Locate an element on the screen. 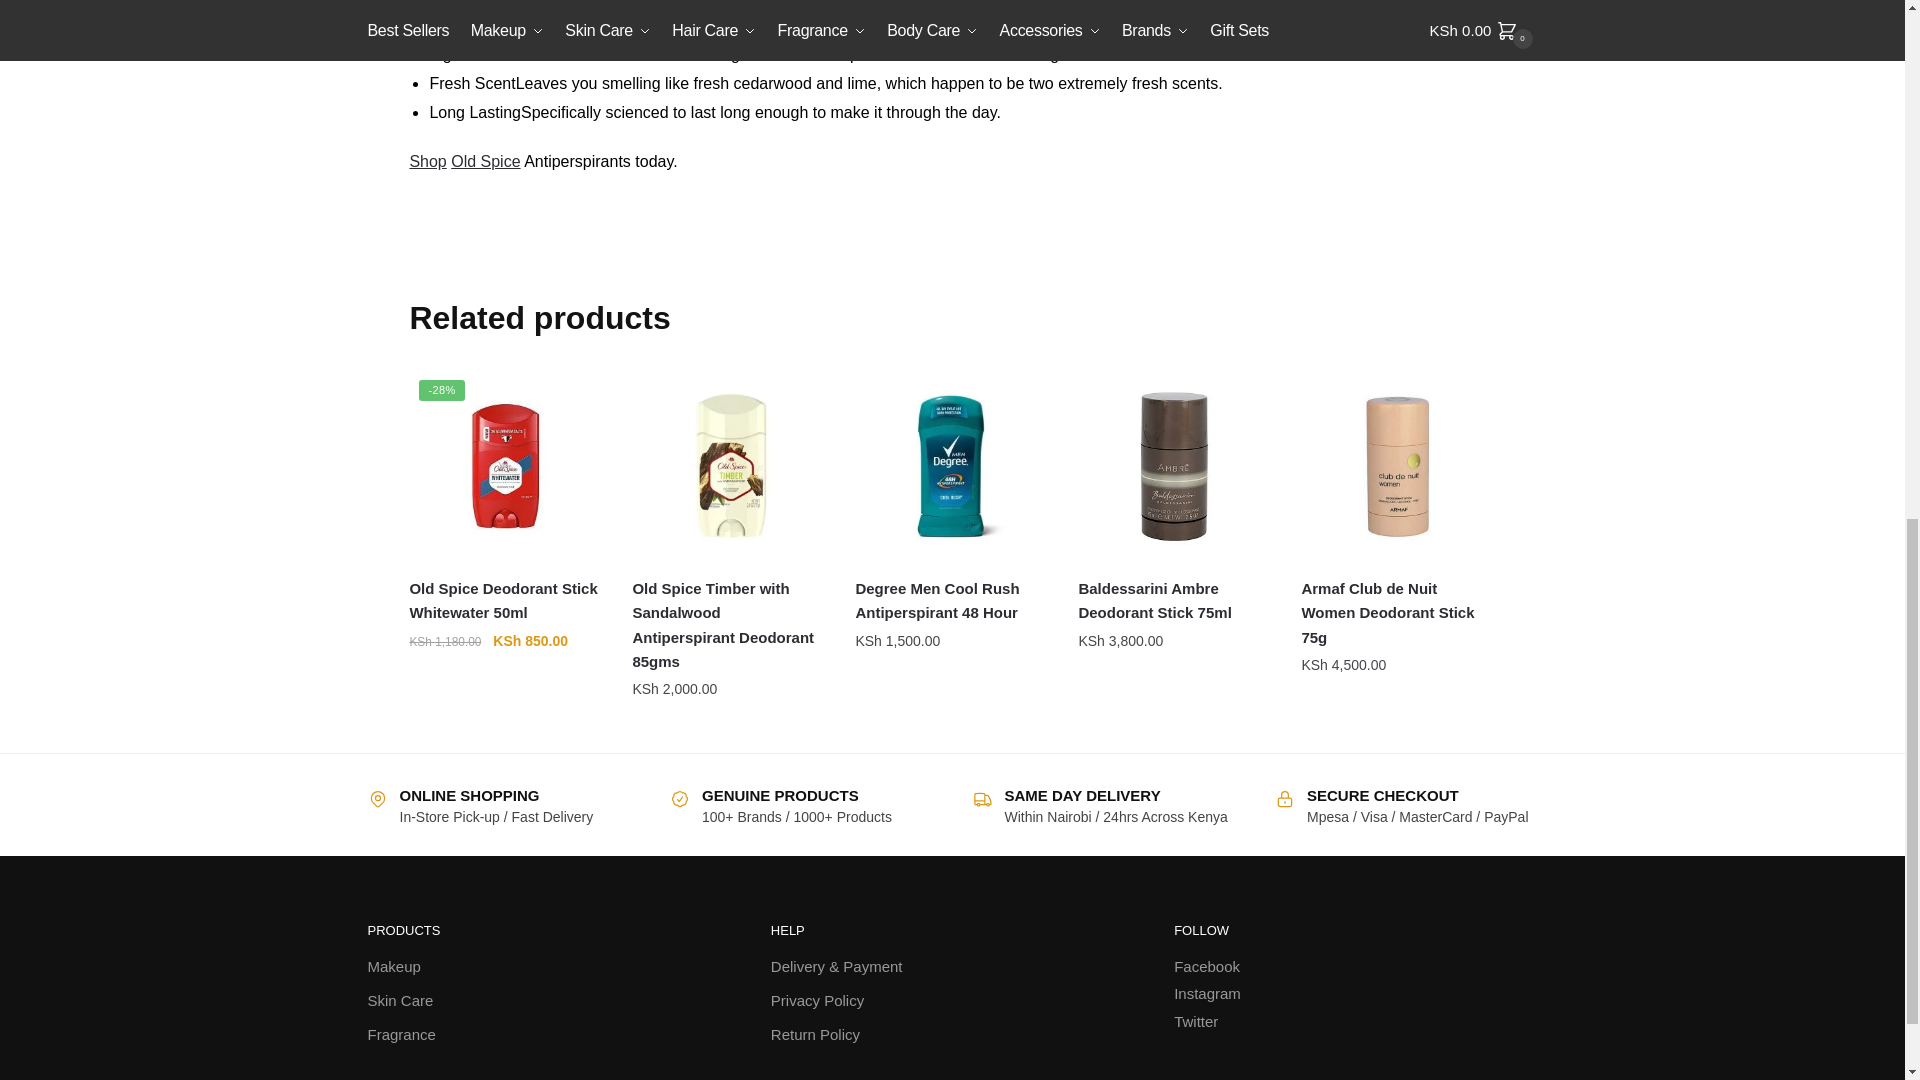 The image size is (1920, 1080). Twitter is located at coordinates (1195, 1022).